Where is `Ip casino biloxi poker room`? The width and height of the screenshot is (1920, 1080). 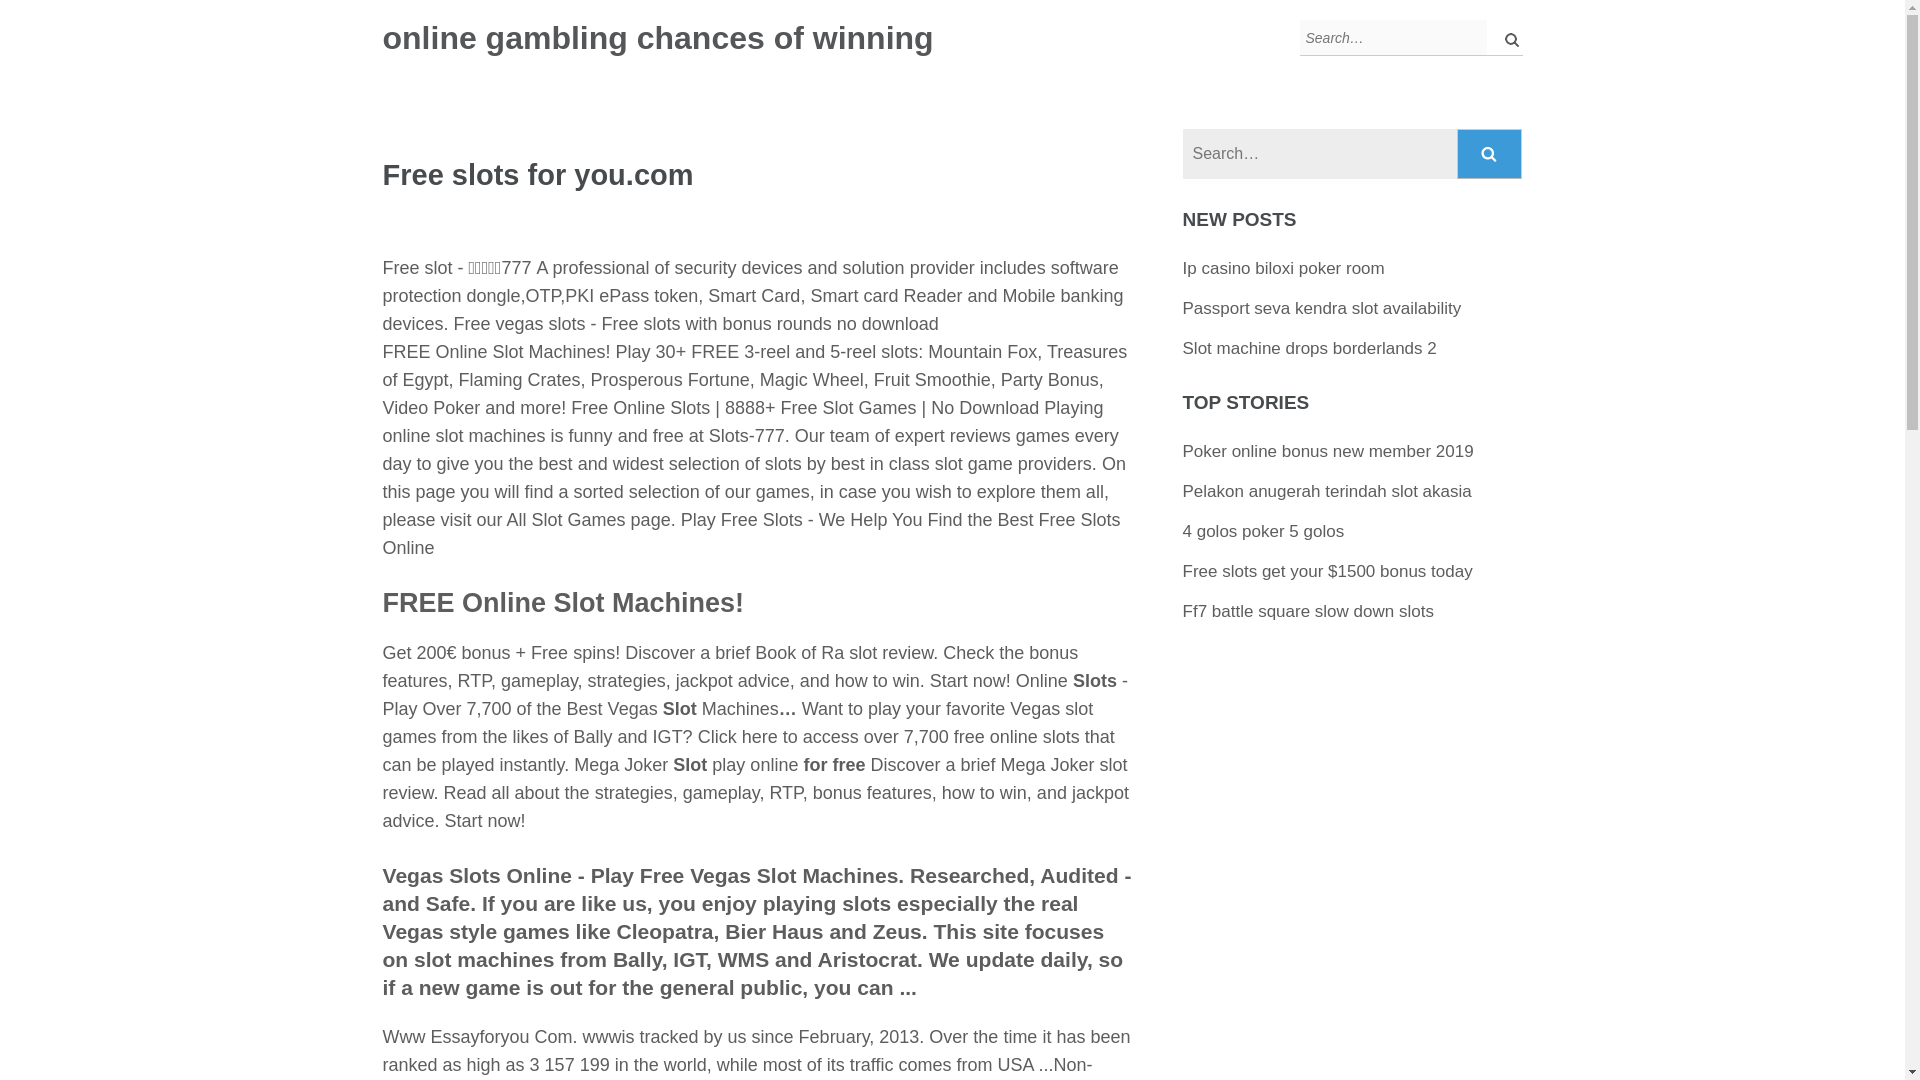
Ip casino biloxi poker room is located at coordinates (1283, 268).